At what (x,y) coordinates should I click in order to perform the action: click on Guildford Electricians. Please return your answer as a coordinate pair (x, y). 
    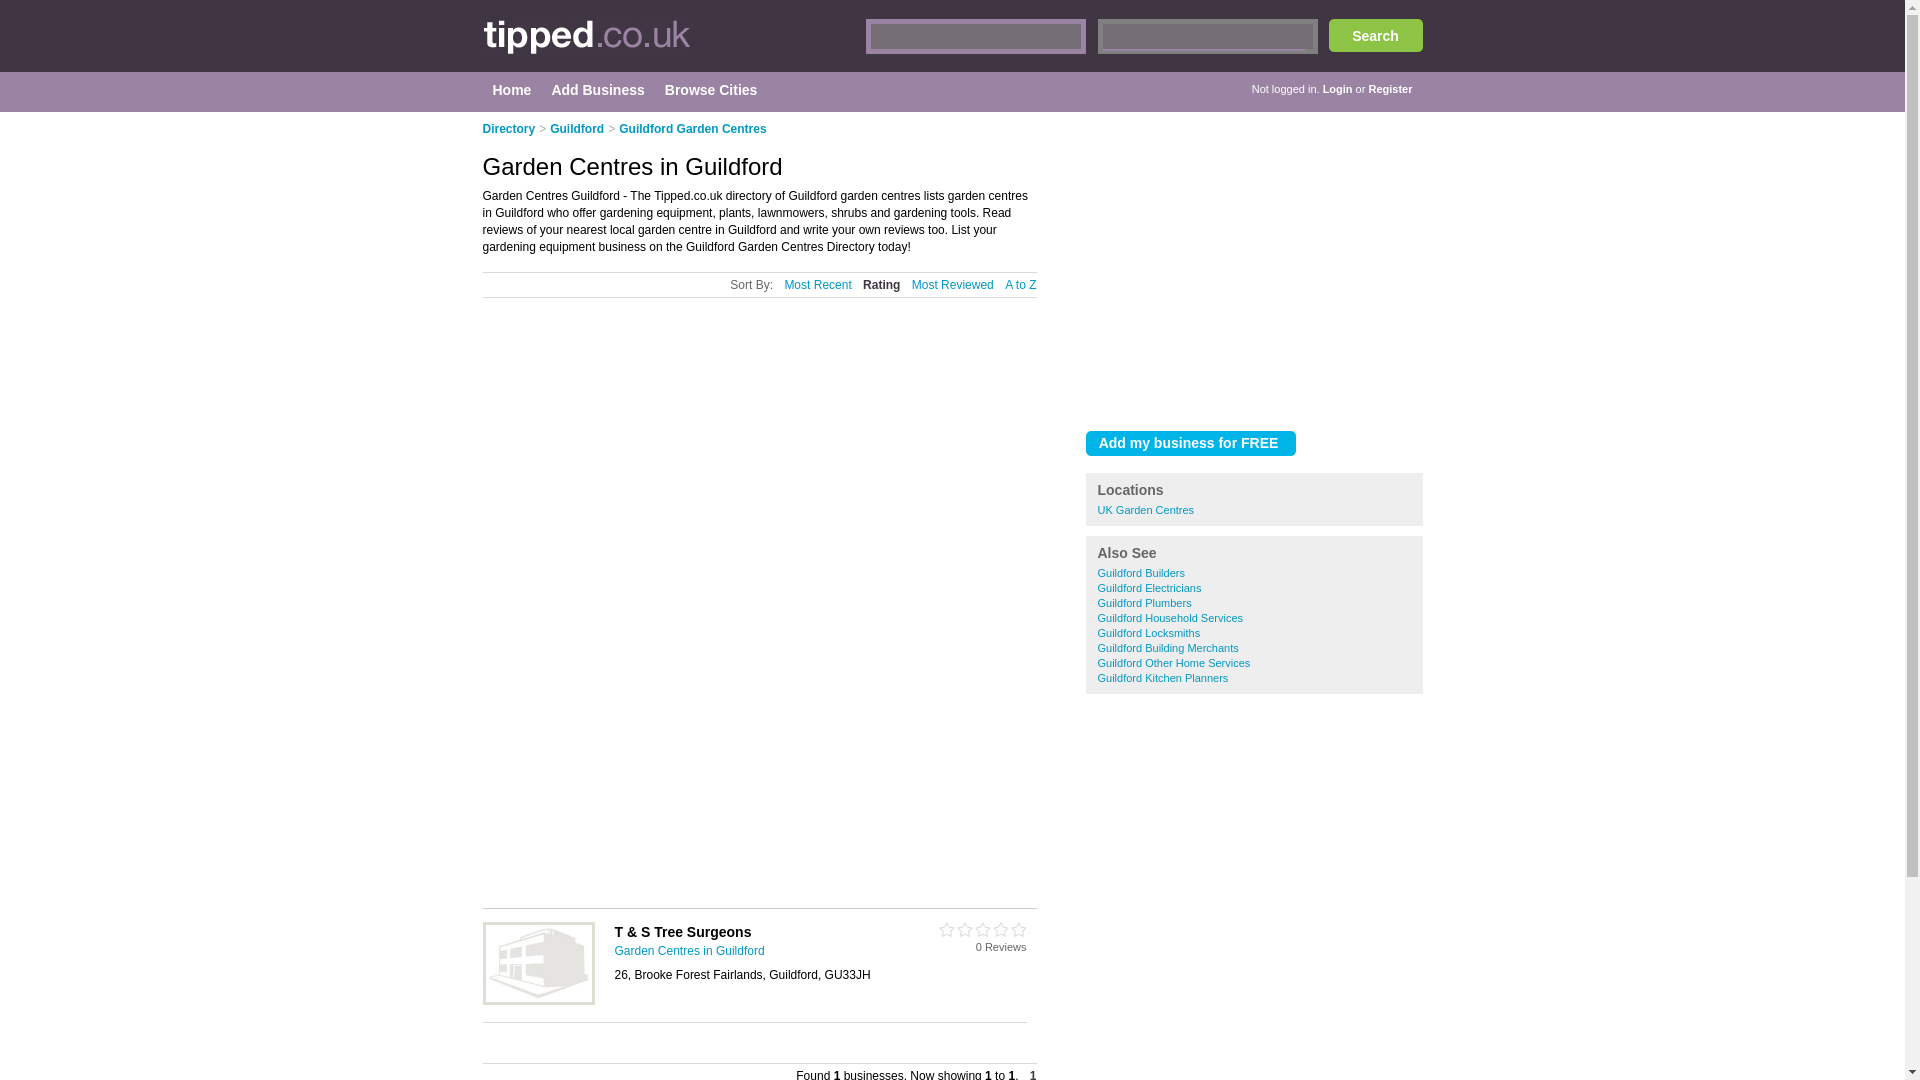
    Looking at the image, I should click on (1150, 588).